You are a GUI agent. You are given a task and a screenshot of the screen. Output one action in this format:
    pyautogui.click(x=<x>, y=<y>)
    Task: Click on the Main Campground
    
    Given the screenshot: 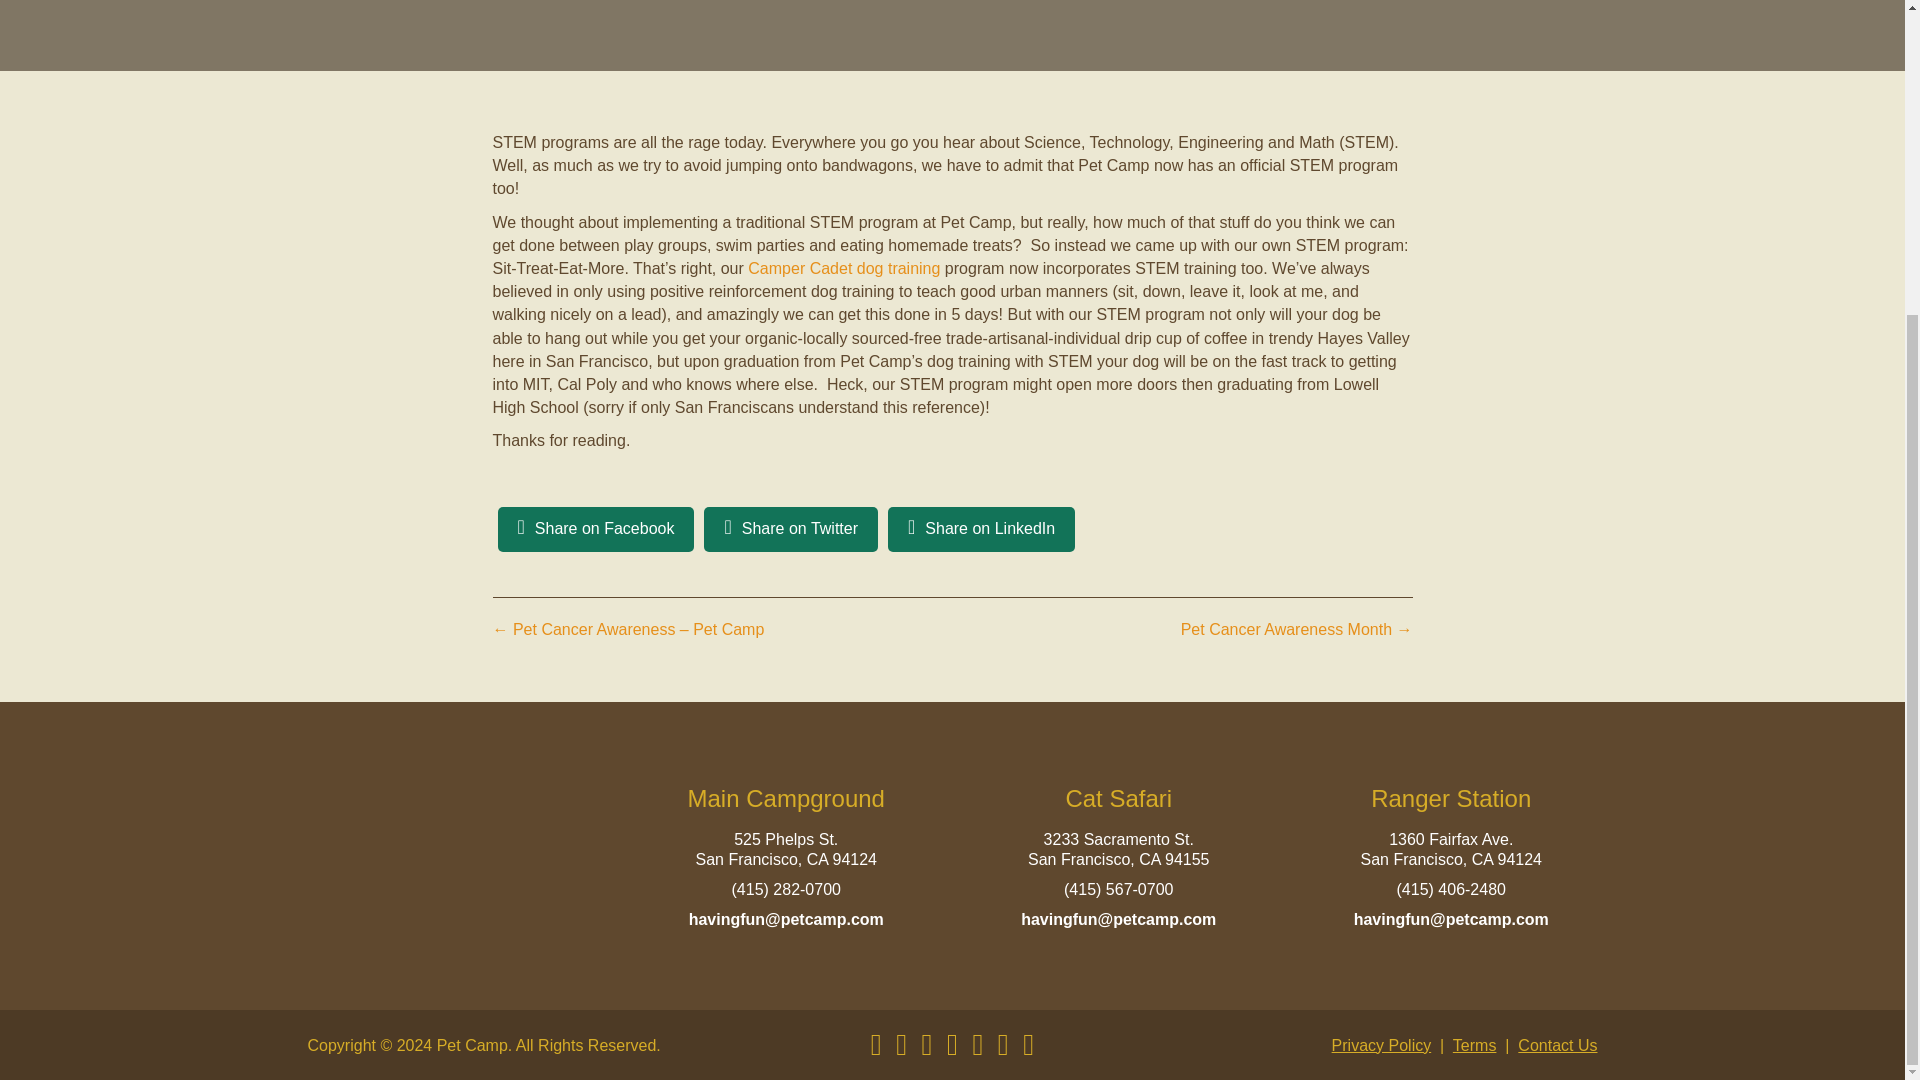 What is the action you would take?
    pyautogui.click(x=786, y=798)
    